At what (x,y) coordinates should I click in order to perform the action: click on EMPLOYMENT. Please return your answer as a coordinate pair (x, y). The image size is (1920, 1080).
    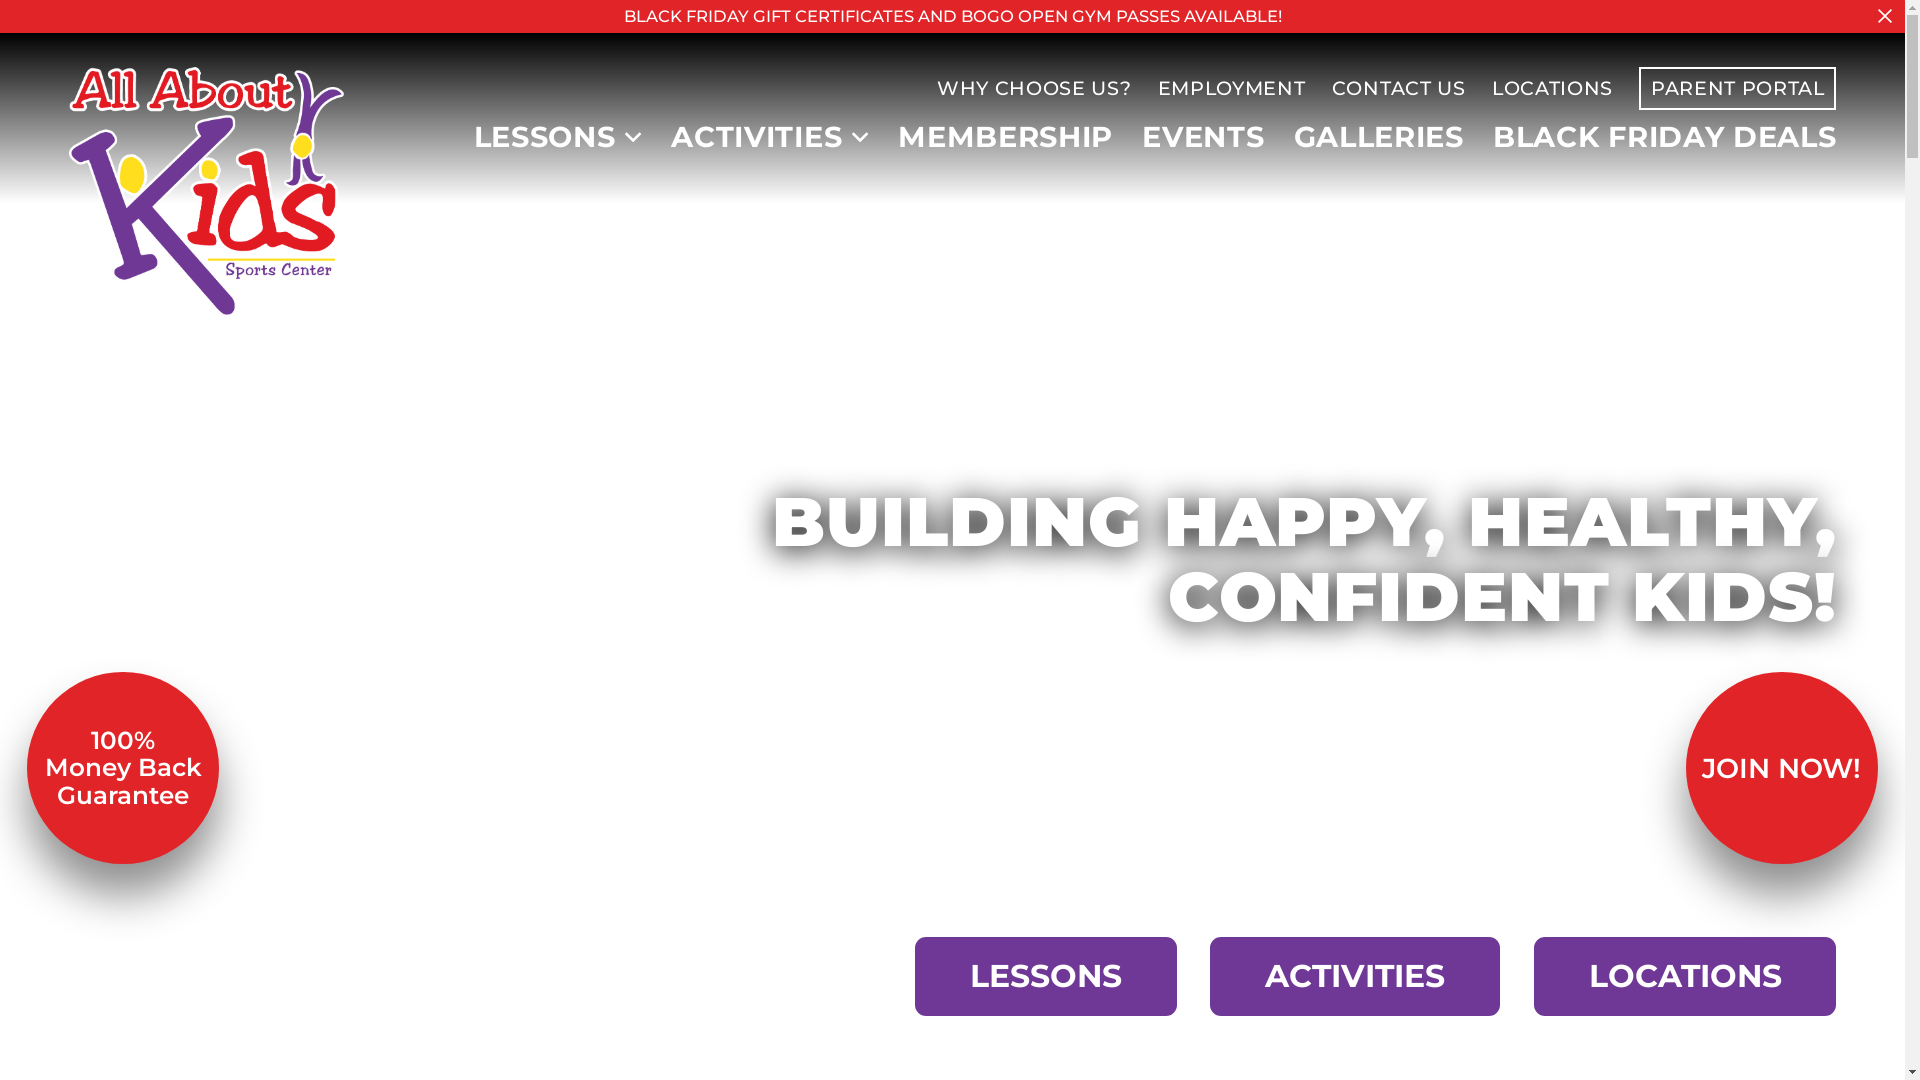
    Looking at the image, I should click on (1232, 88).